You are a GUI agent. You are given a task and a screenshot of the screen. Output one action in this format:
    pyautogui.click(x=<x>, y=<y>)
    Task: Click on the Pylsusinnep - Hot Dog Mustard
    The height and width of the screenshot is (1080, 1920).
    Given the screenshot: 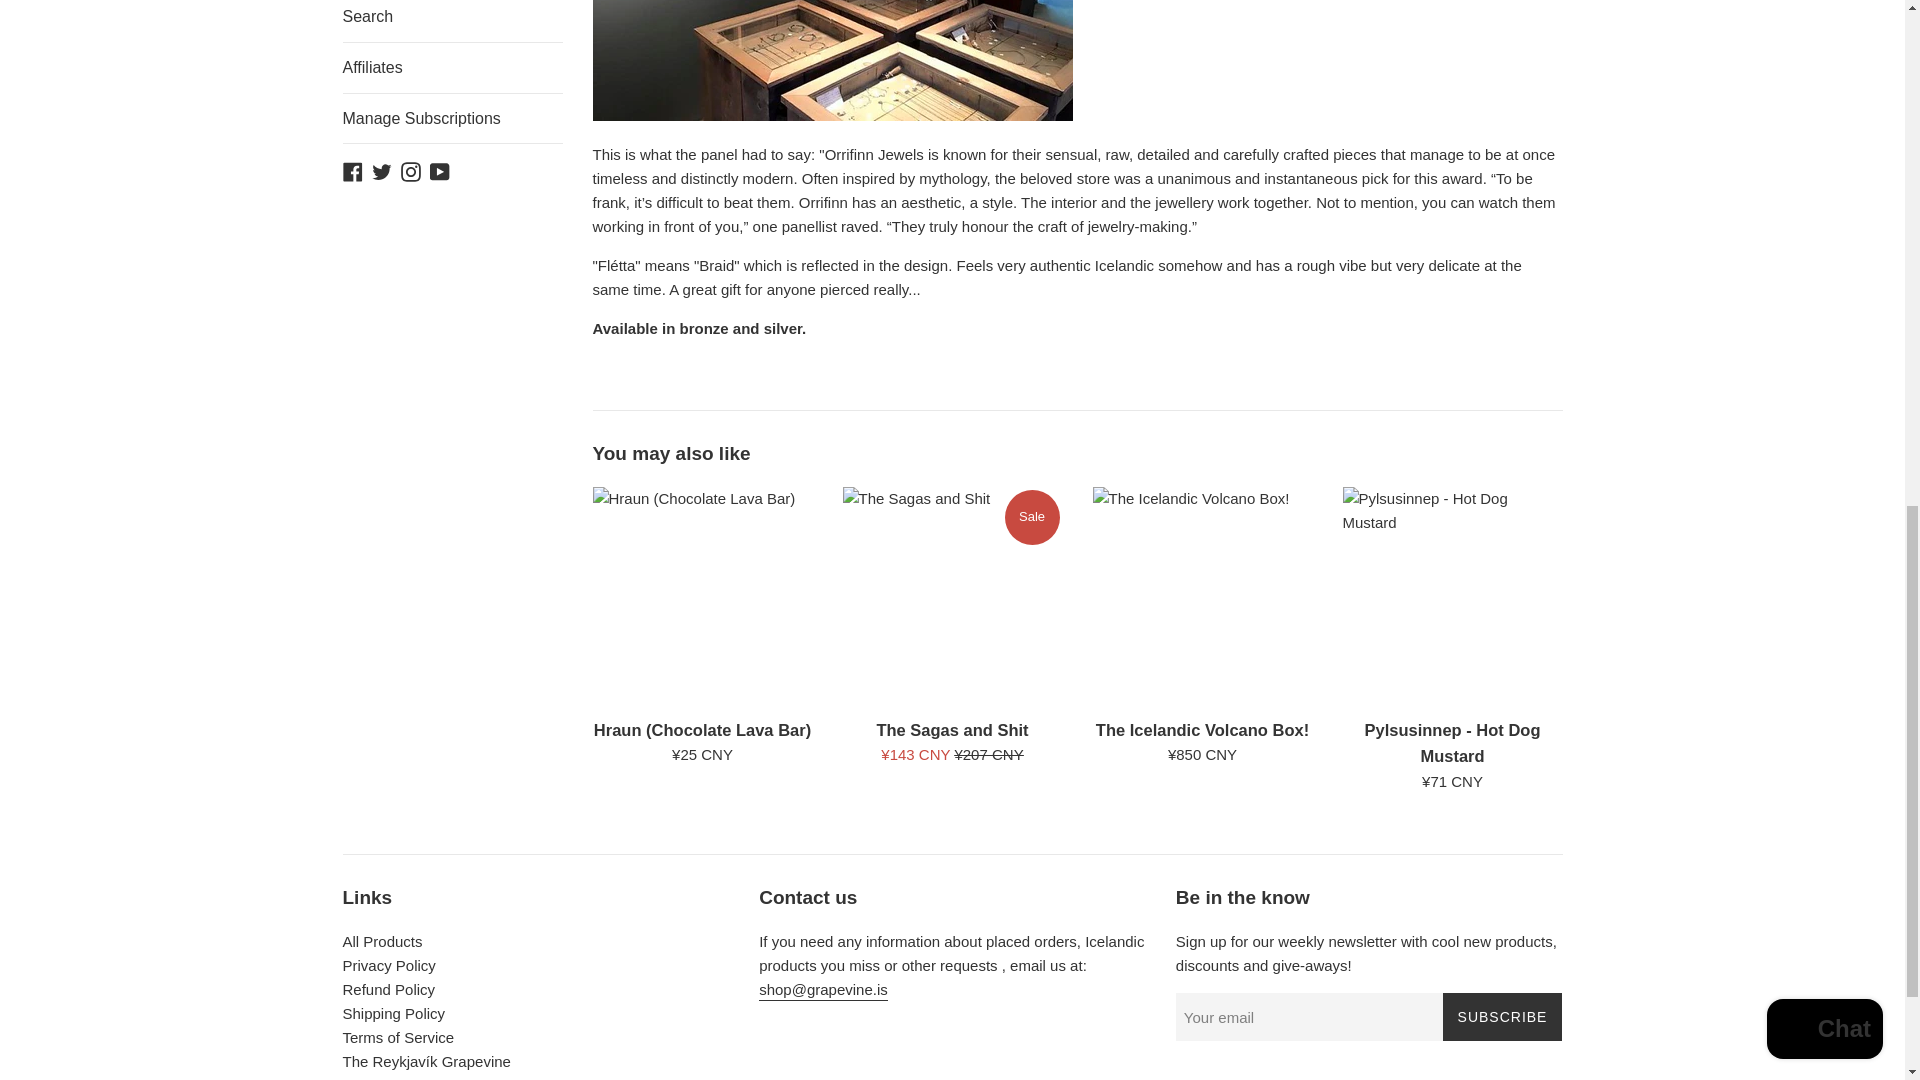 What is the action you would take?
    pyautogui.click(x=1452, y=597)
    